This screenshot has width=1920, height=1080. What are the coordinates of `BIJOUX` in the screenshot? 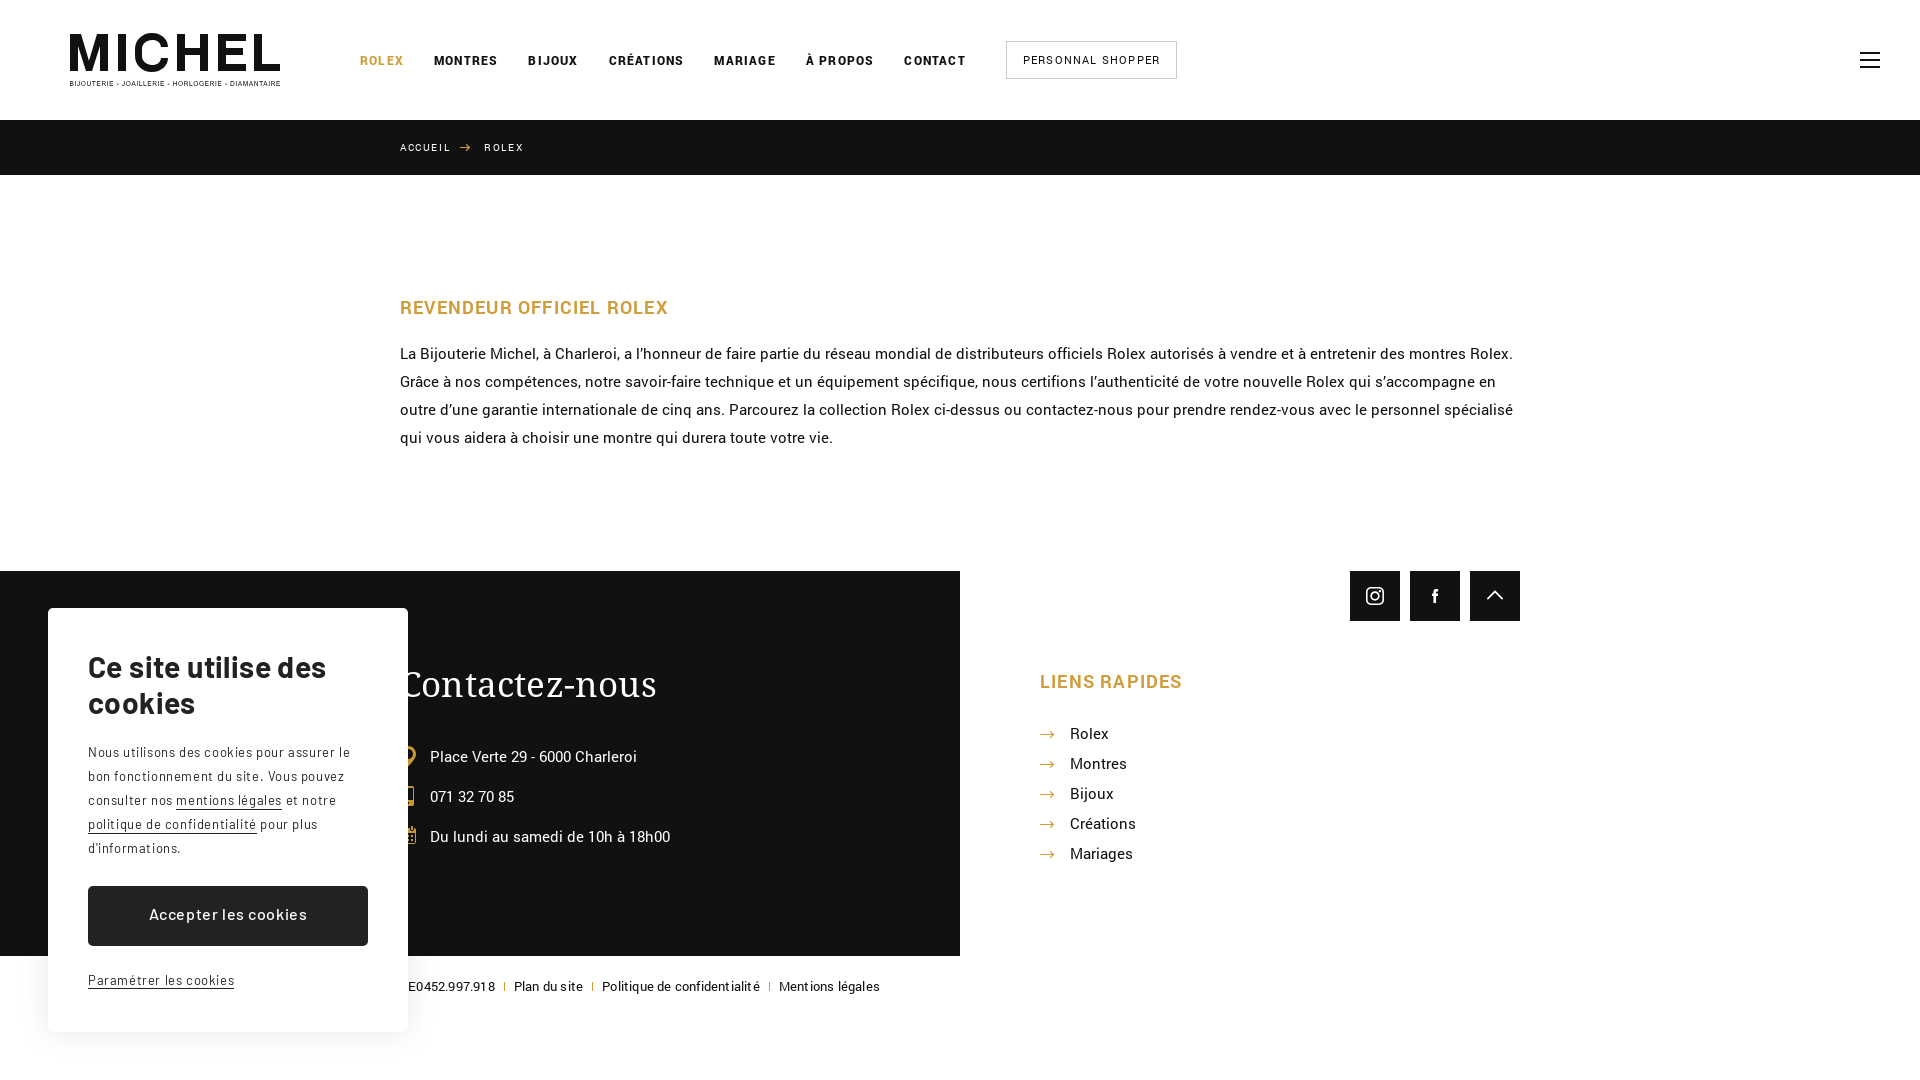 It's located at (553, 60).